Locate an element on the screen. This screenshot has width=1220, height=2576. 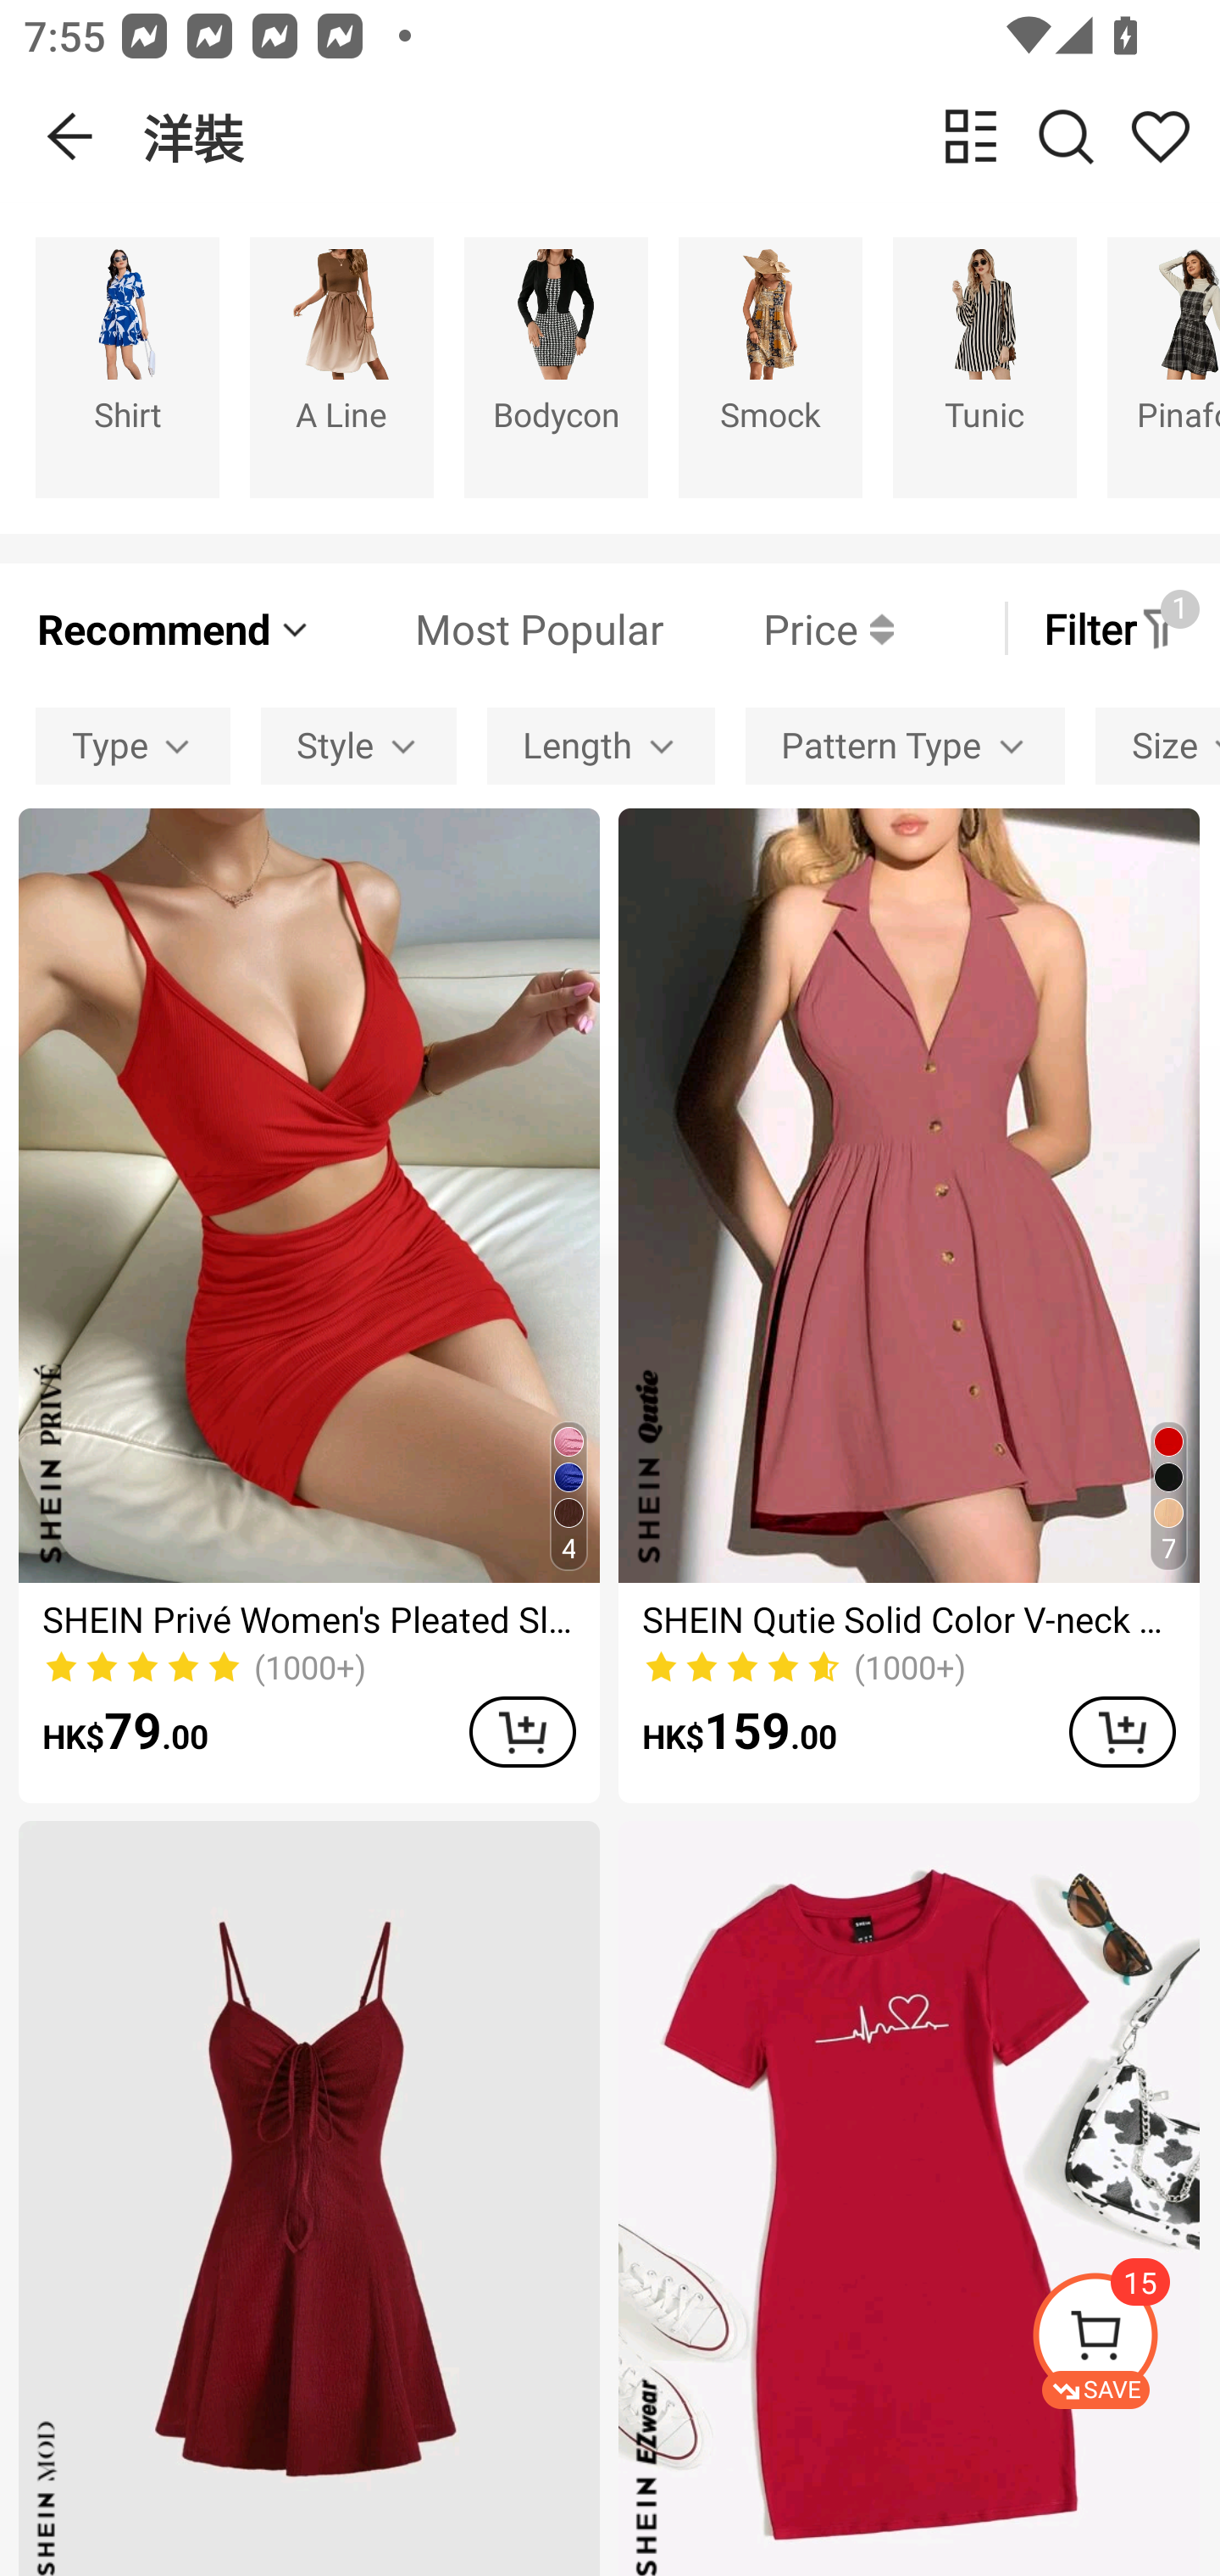
Smock is located at coordinates (770, 366).